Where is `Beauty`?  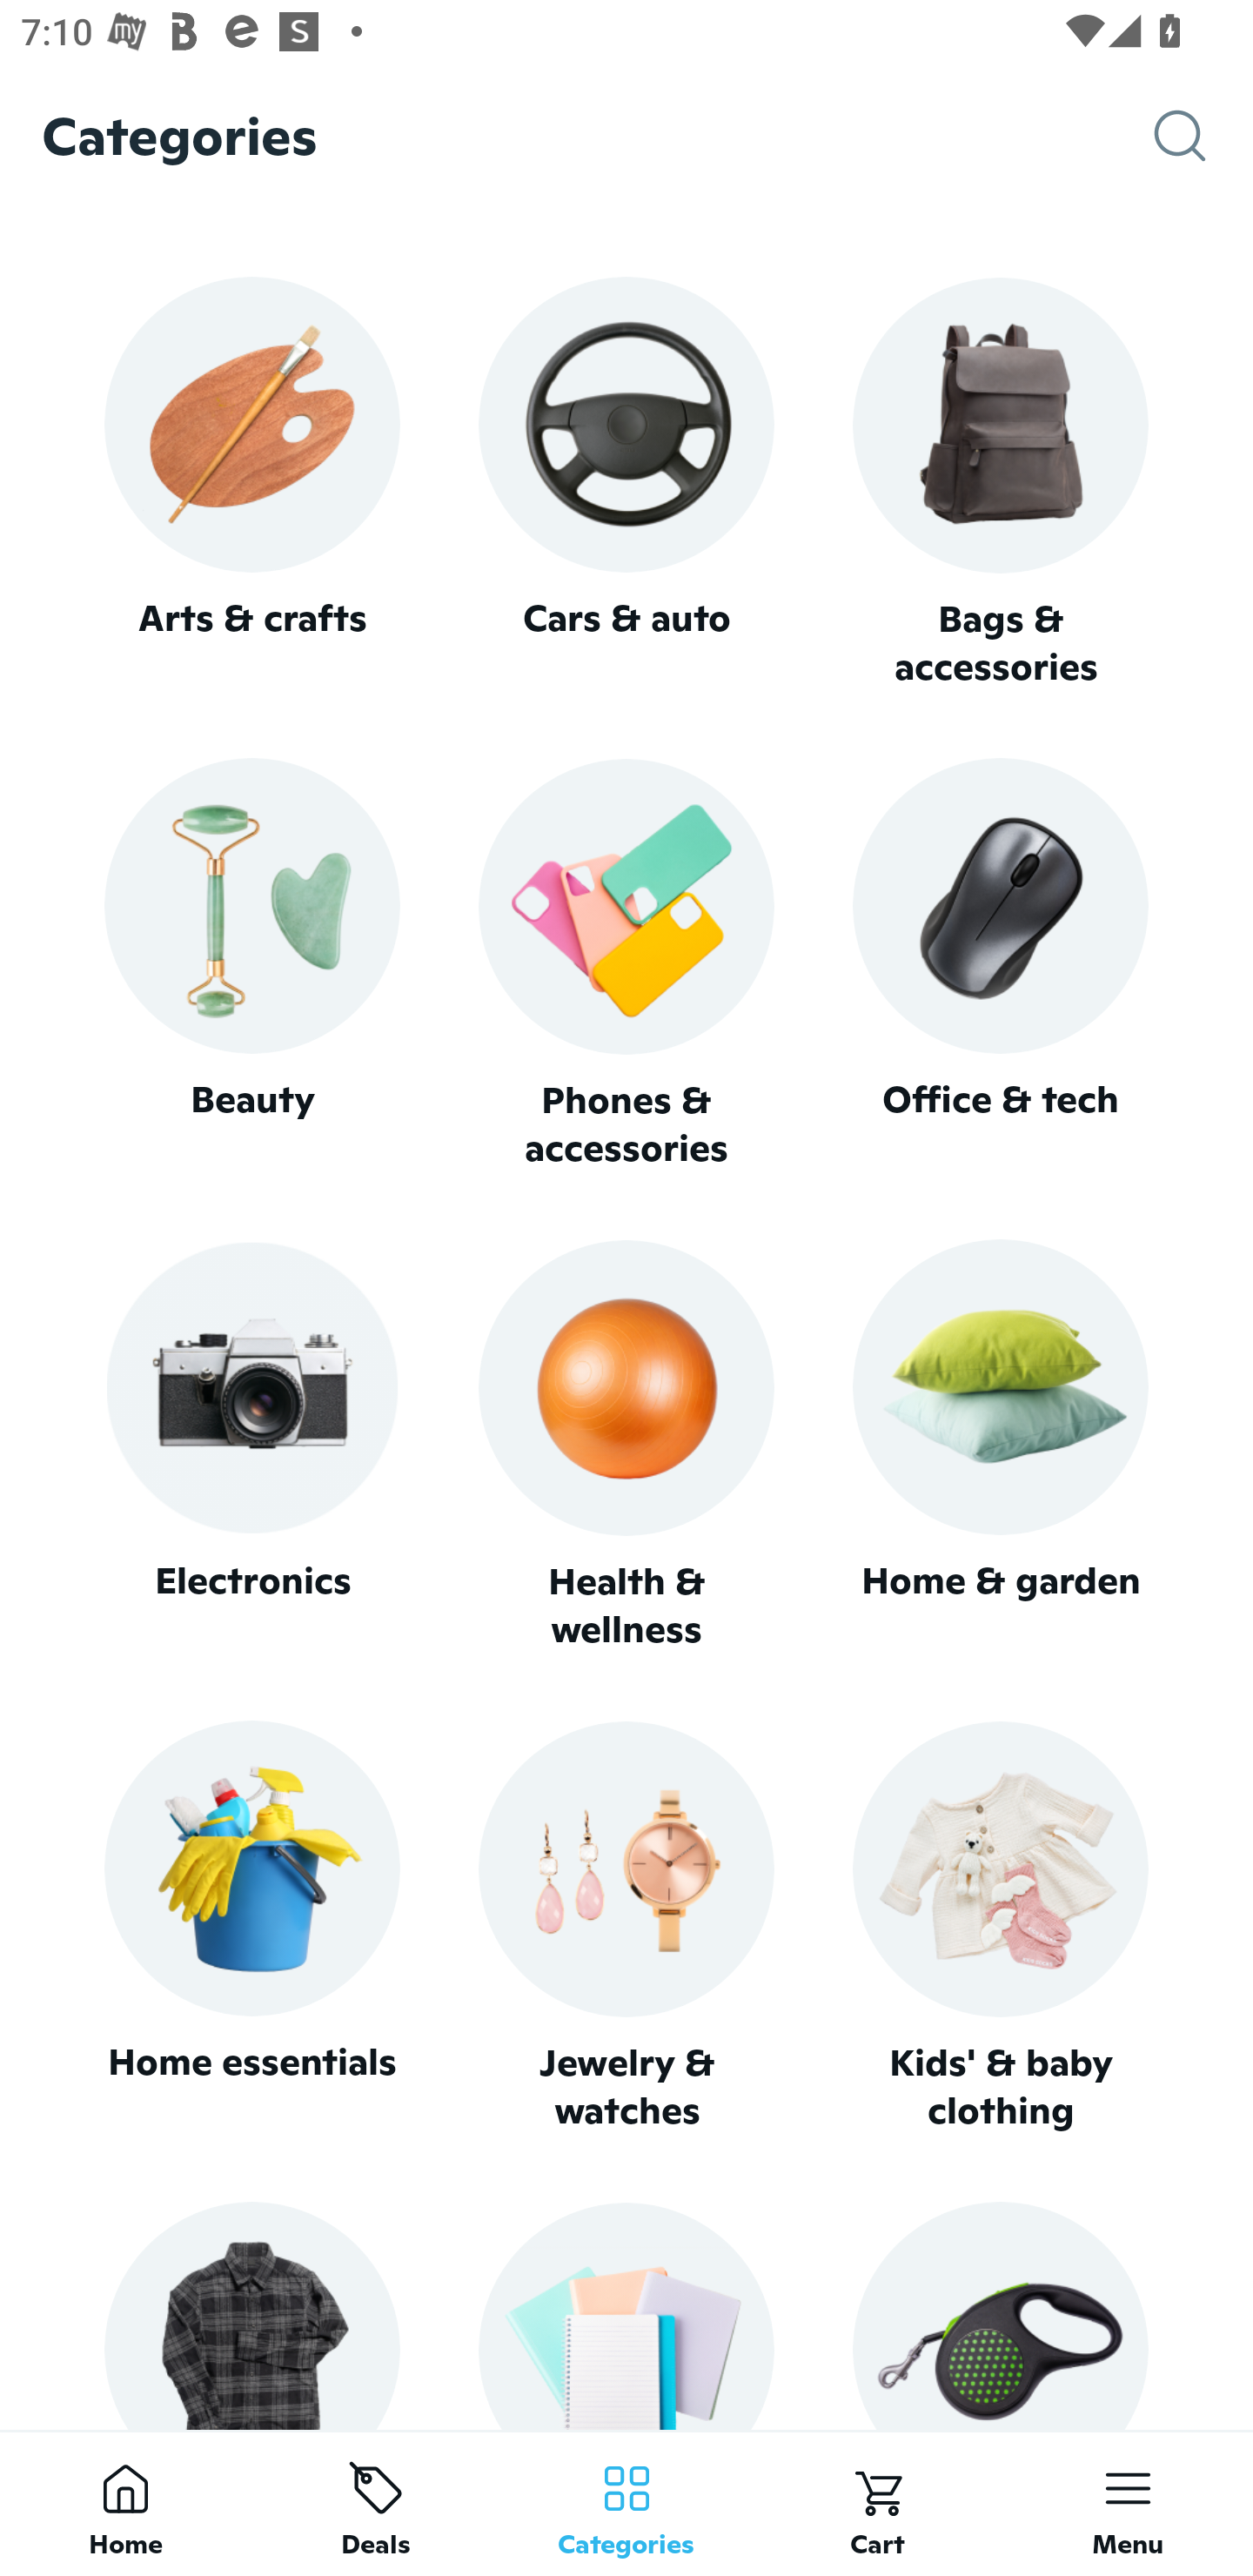
Beauty is located at coordinates (251, 964).